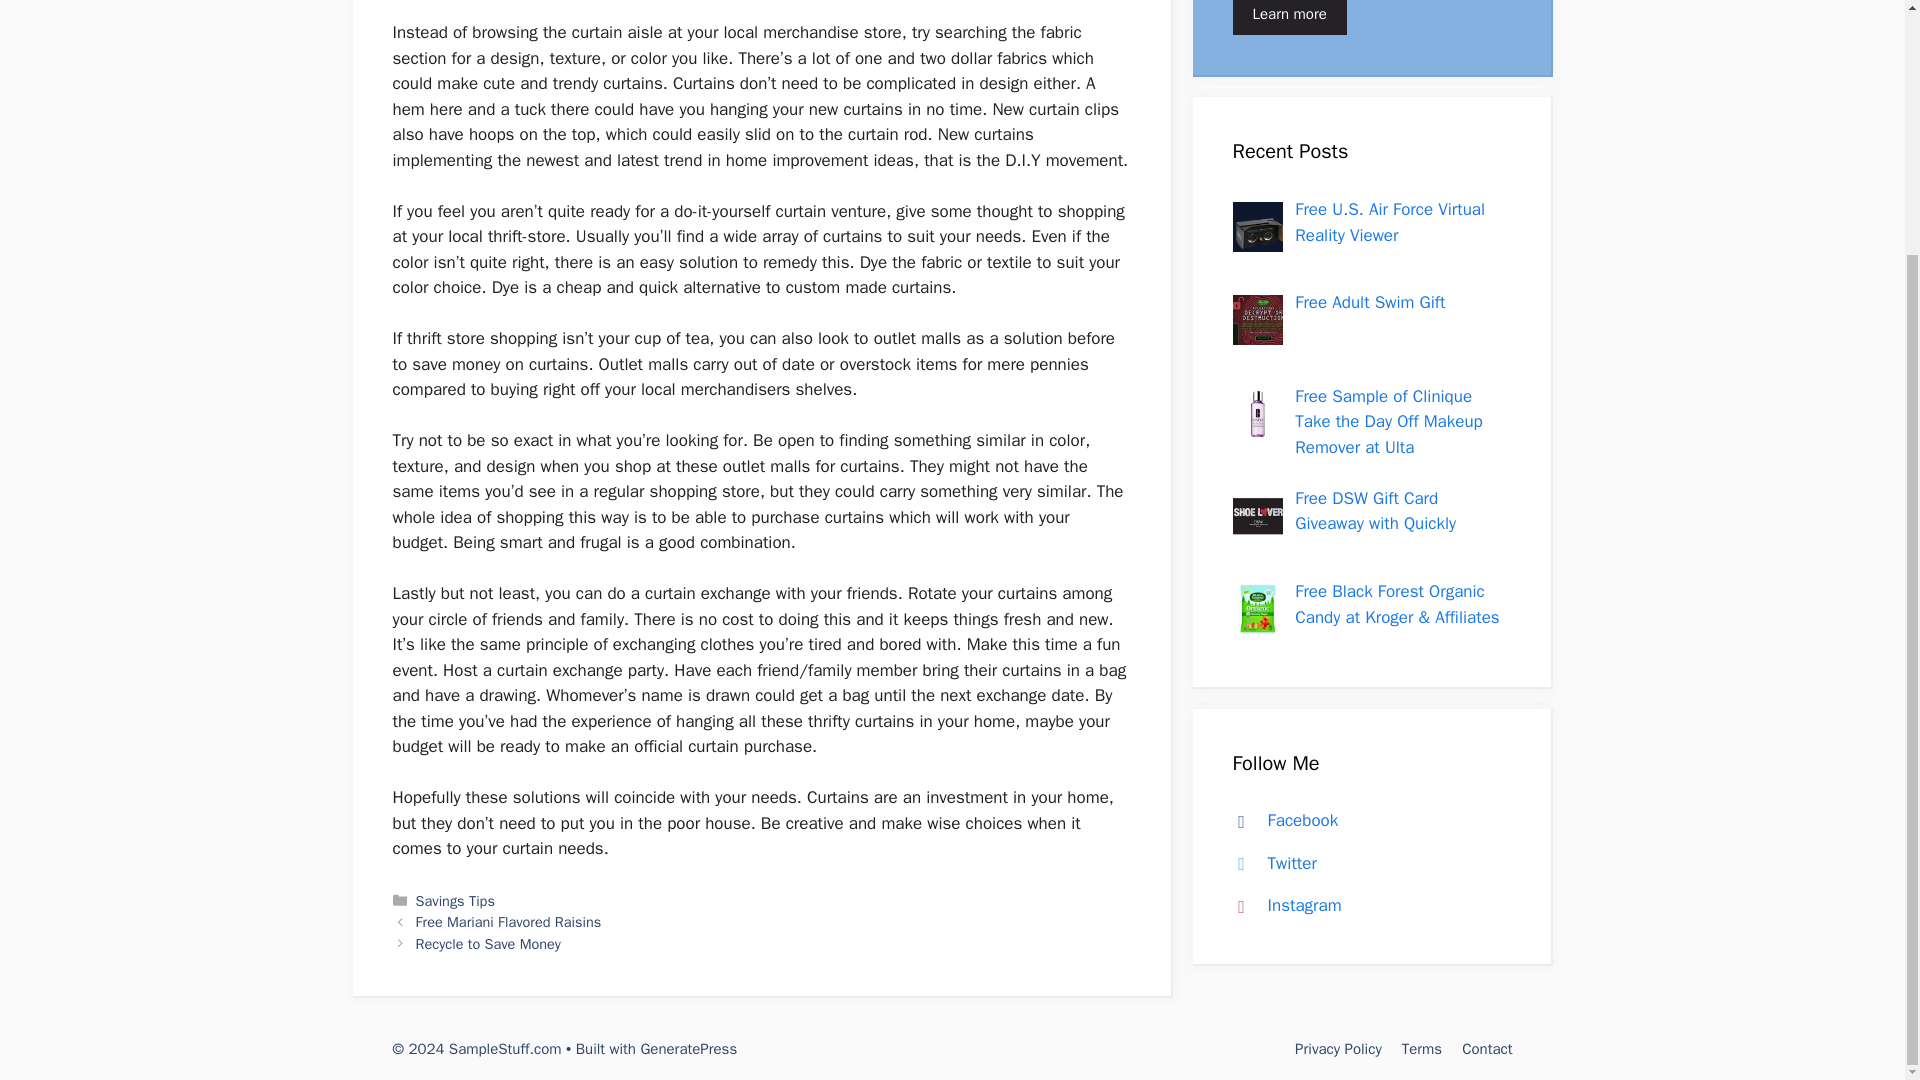 The height and width of the screenshot is (1080, 1920). Describe the element at coordinates (1338, 1049) in the screenshot. I see `Privacy Policy` at that location.